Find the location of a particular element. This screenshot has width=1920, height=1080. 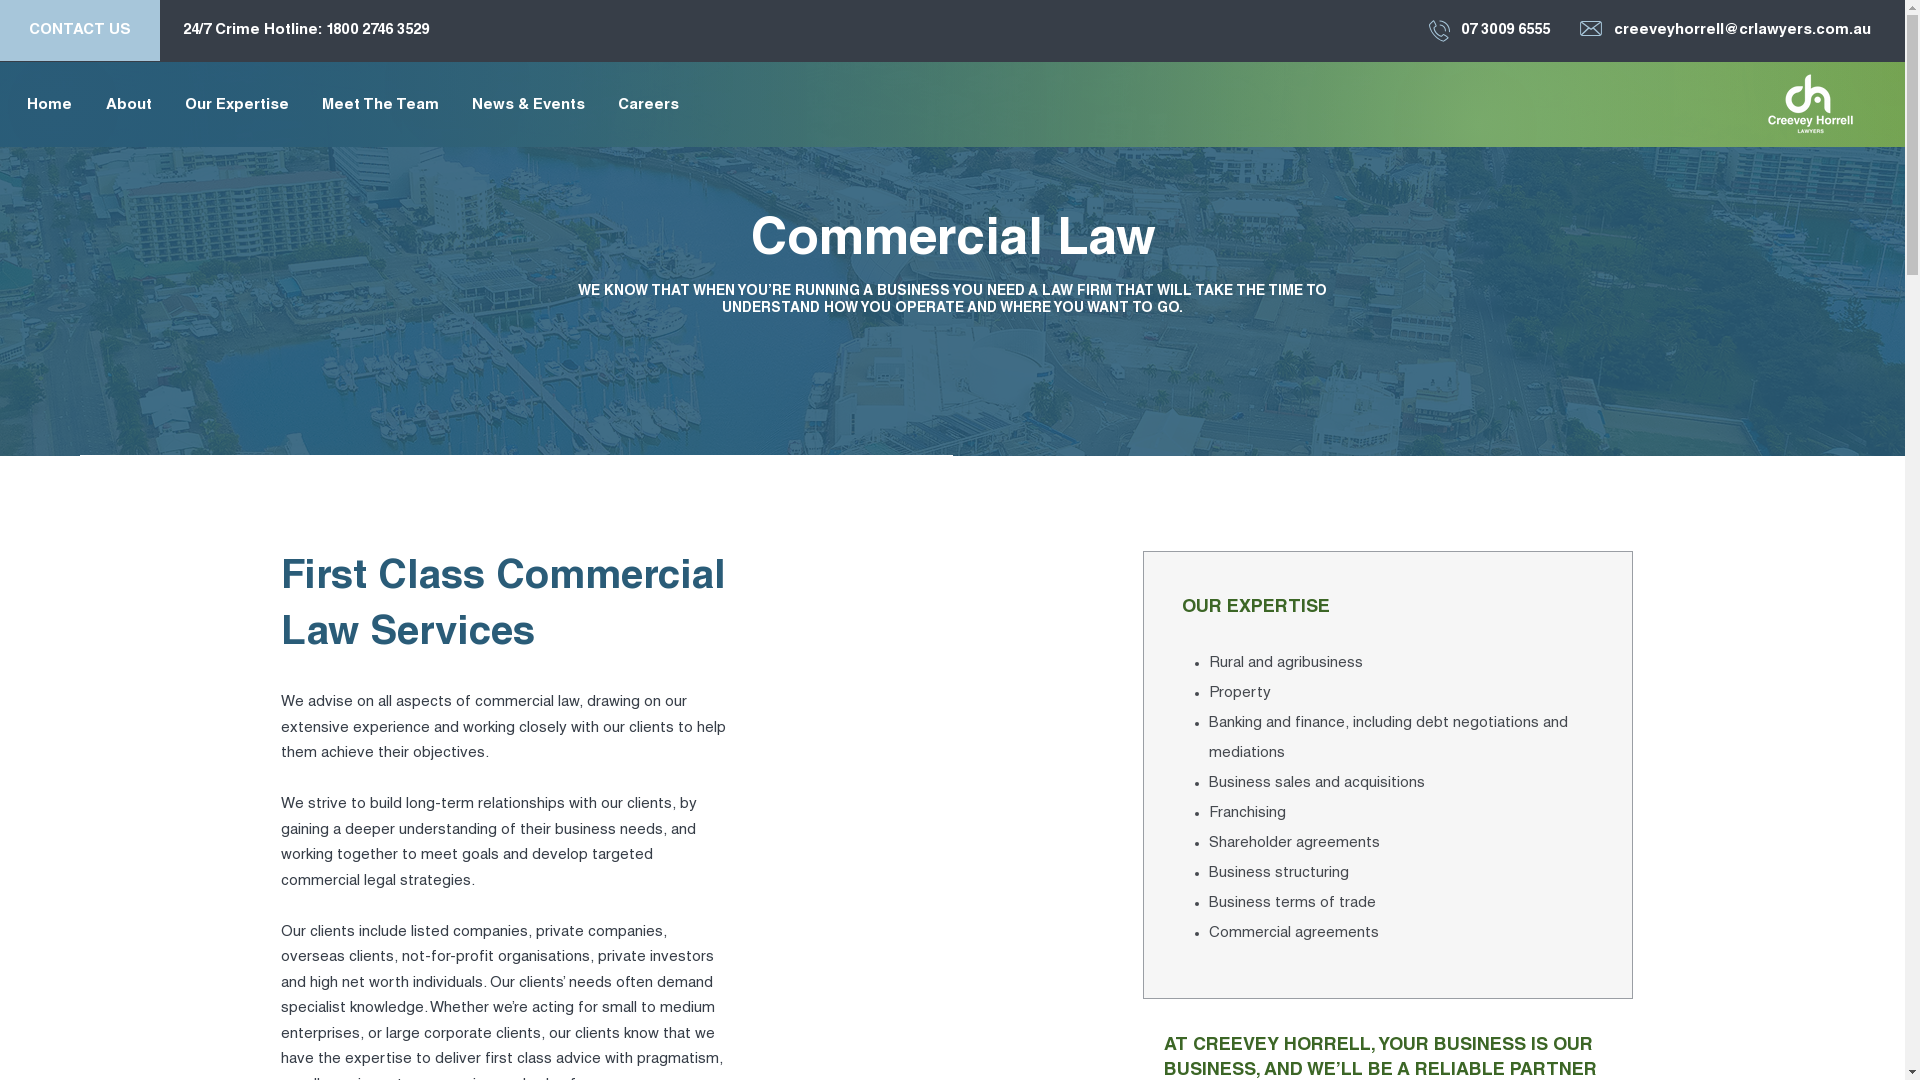

creeveyhorrell@crlawyers.com.au is located at coordinates (1742, 30).